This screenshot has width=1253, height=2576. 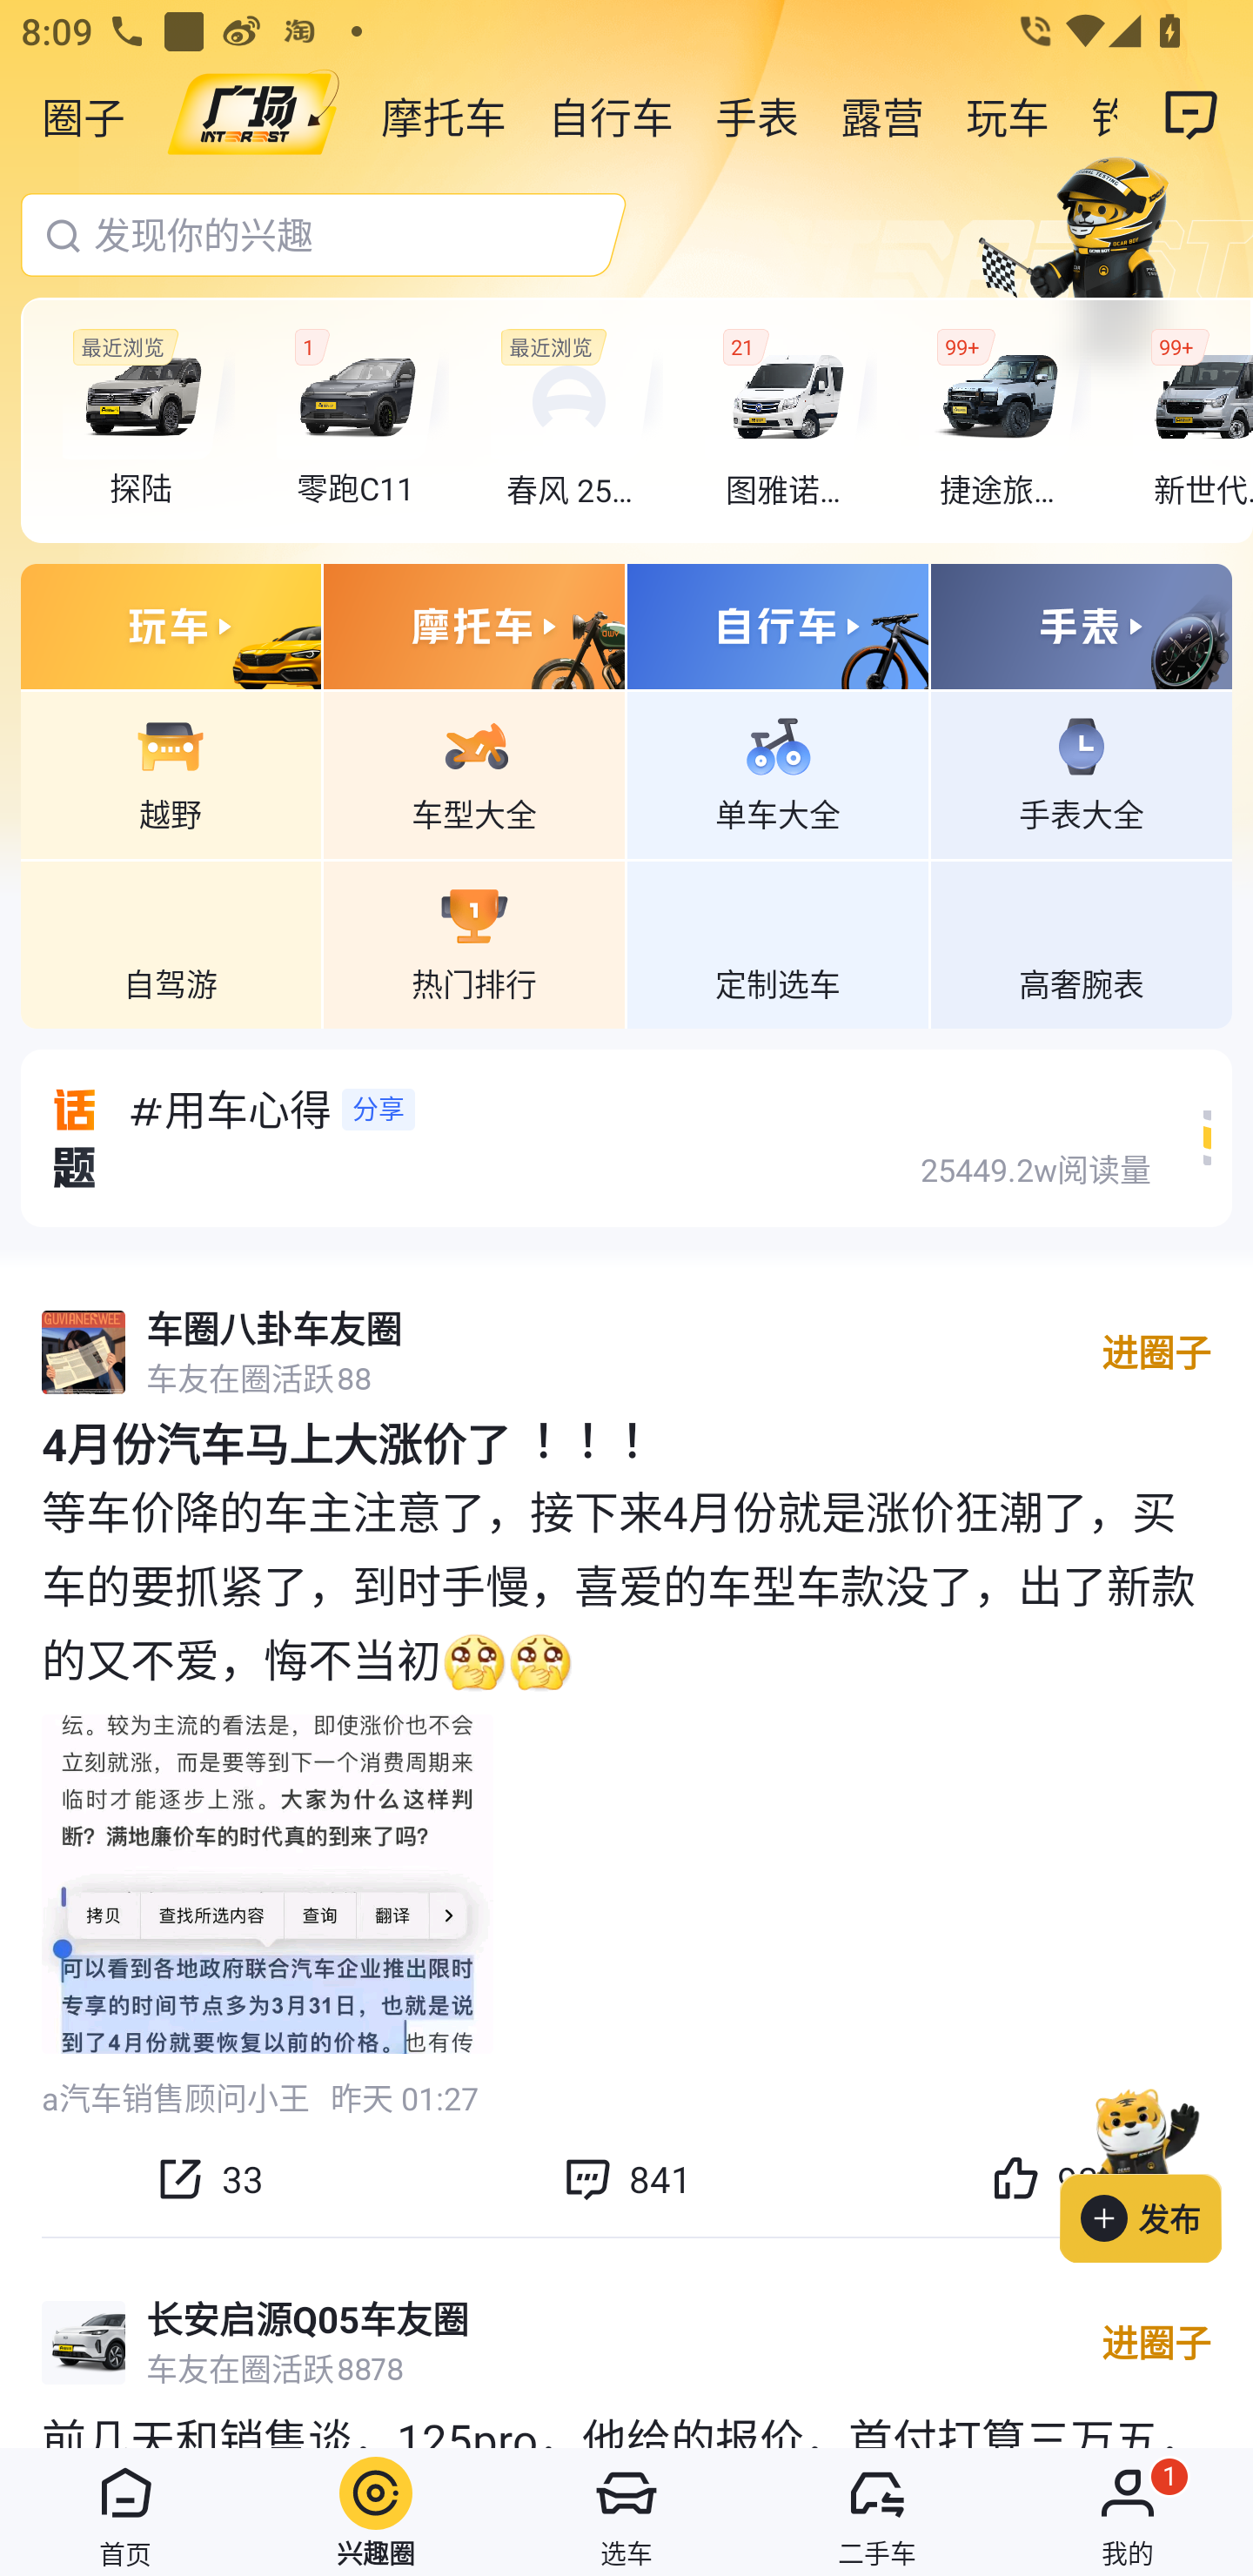 What do you see at coordinates (626, 2512) in the screenshot?
I see ` 选车` at bounding box center [626, 2512].